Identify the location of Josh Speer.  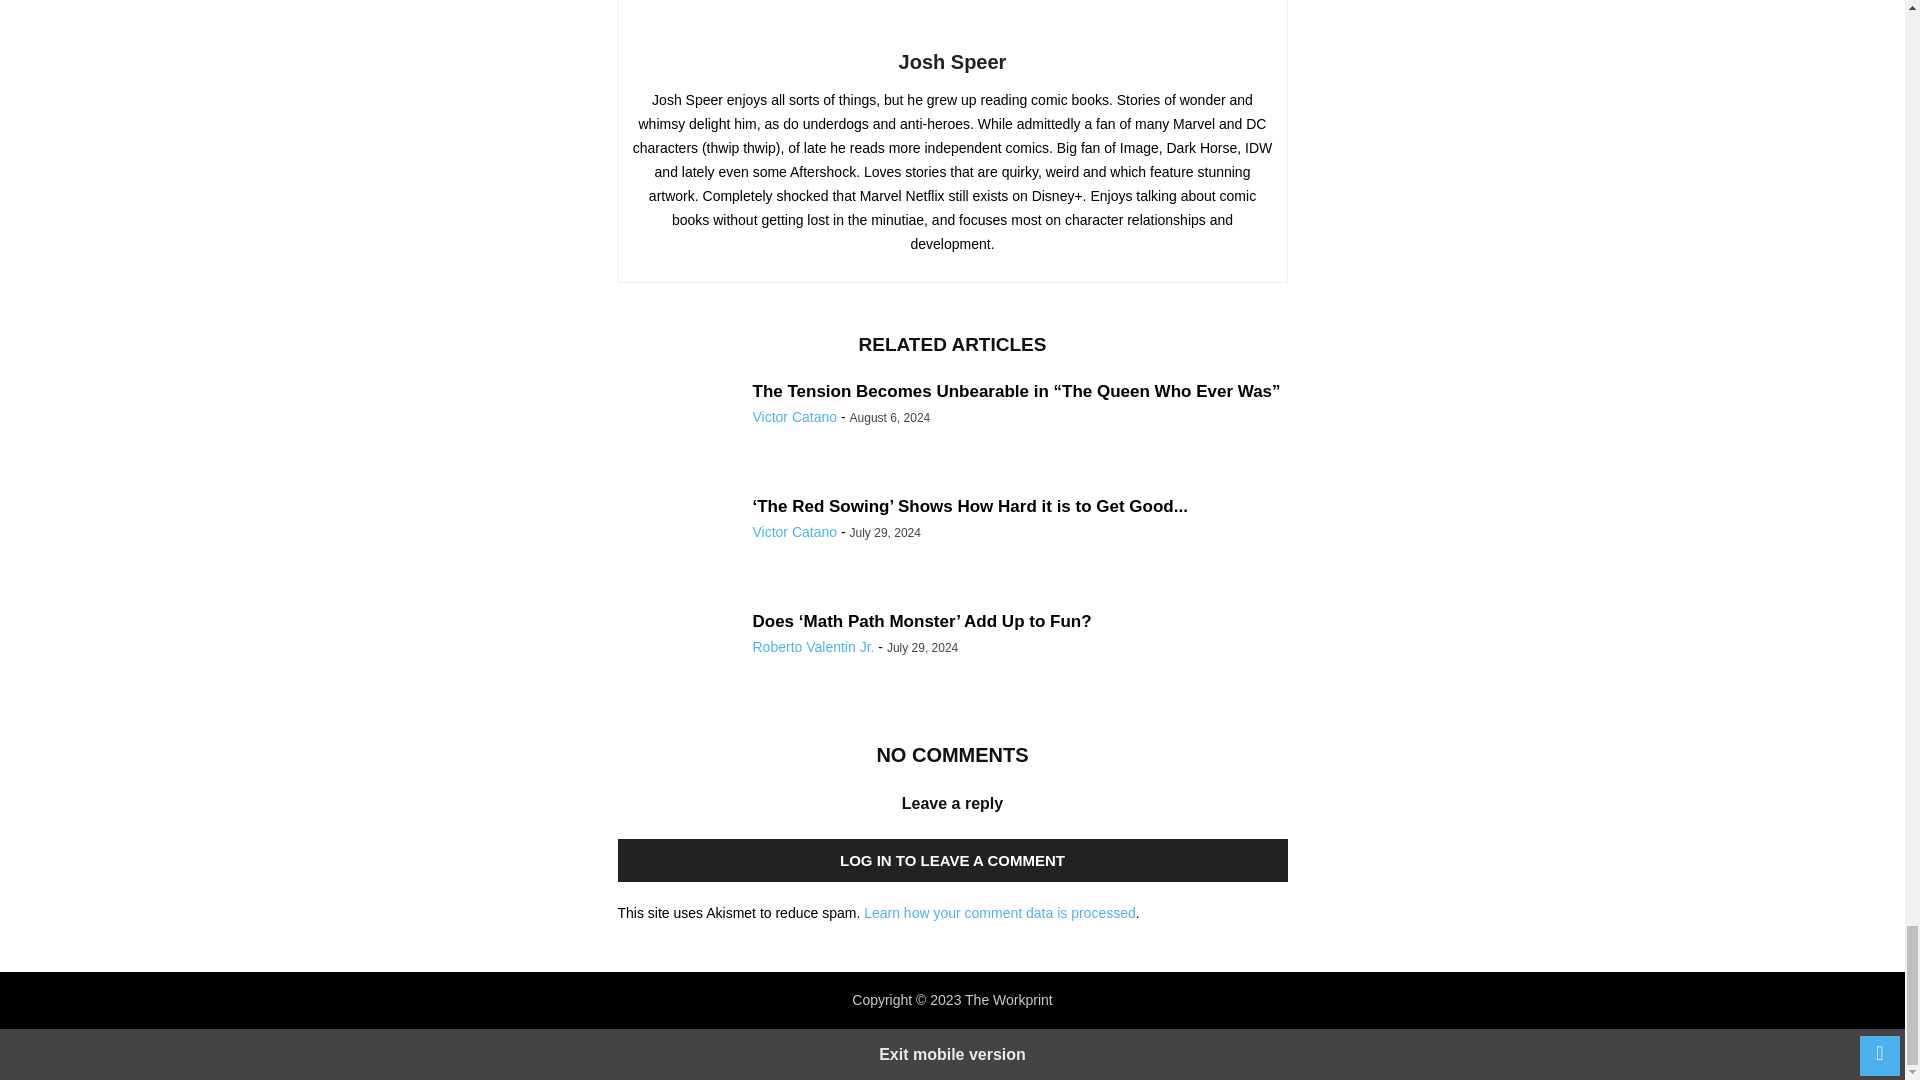
(952, 62).